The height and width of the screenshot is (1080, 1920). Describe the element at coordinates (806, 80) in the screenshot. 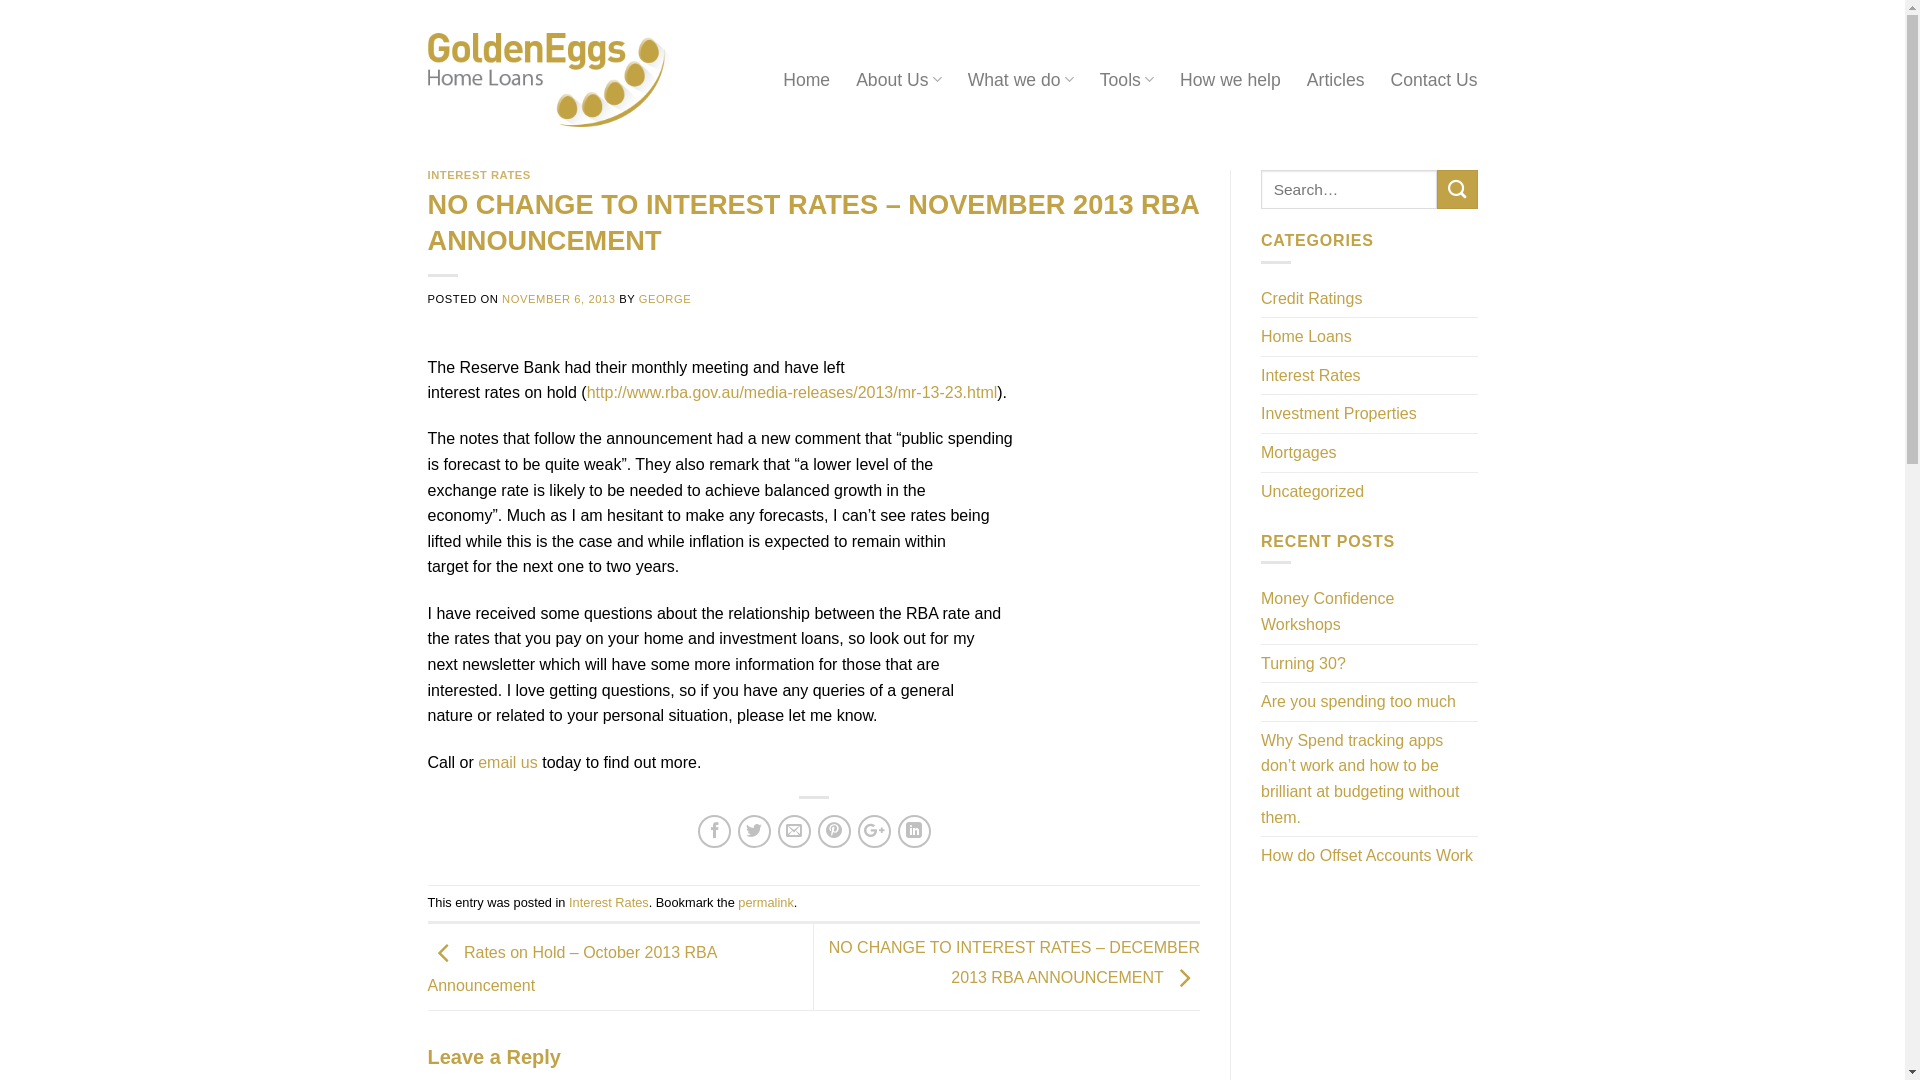

I see `Home` at that location.